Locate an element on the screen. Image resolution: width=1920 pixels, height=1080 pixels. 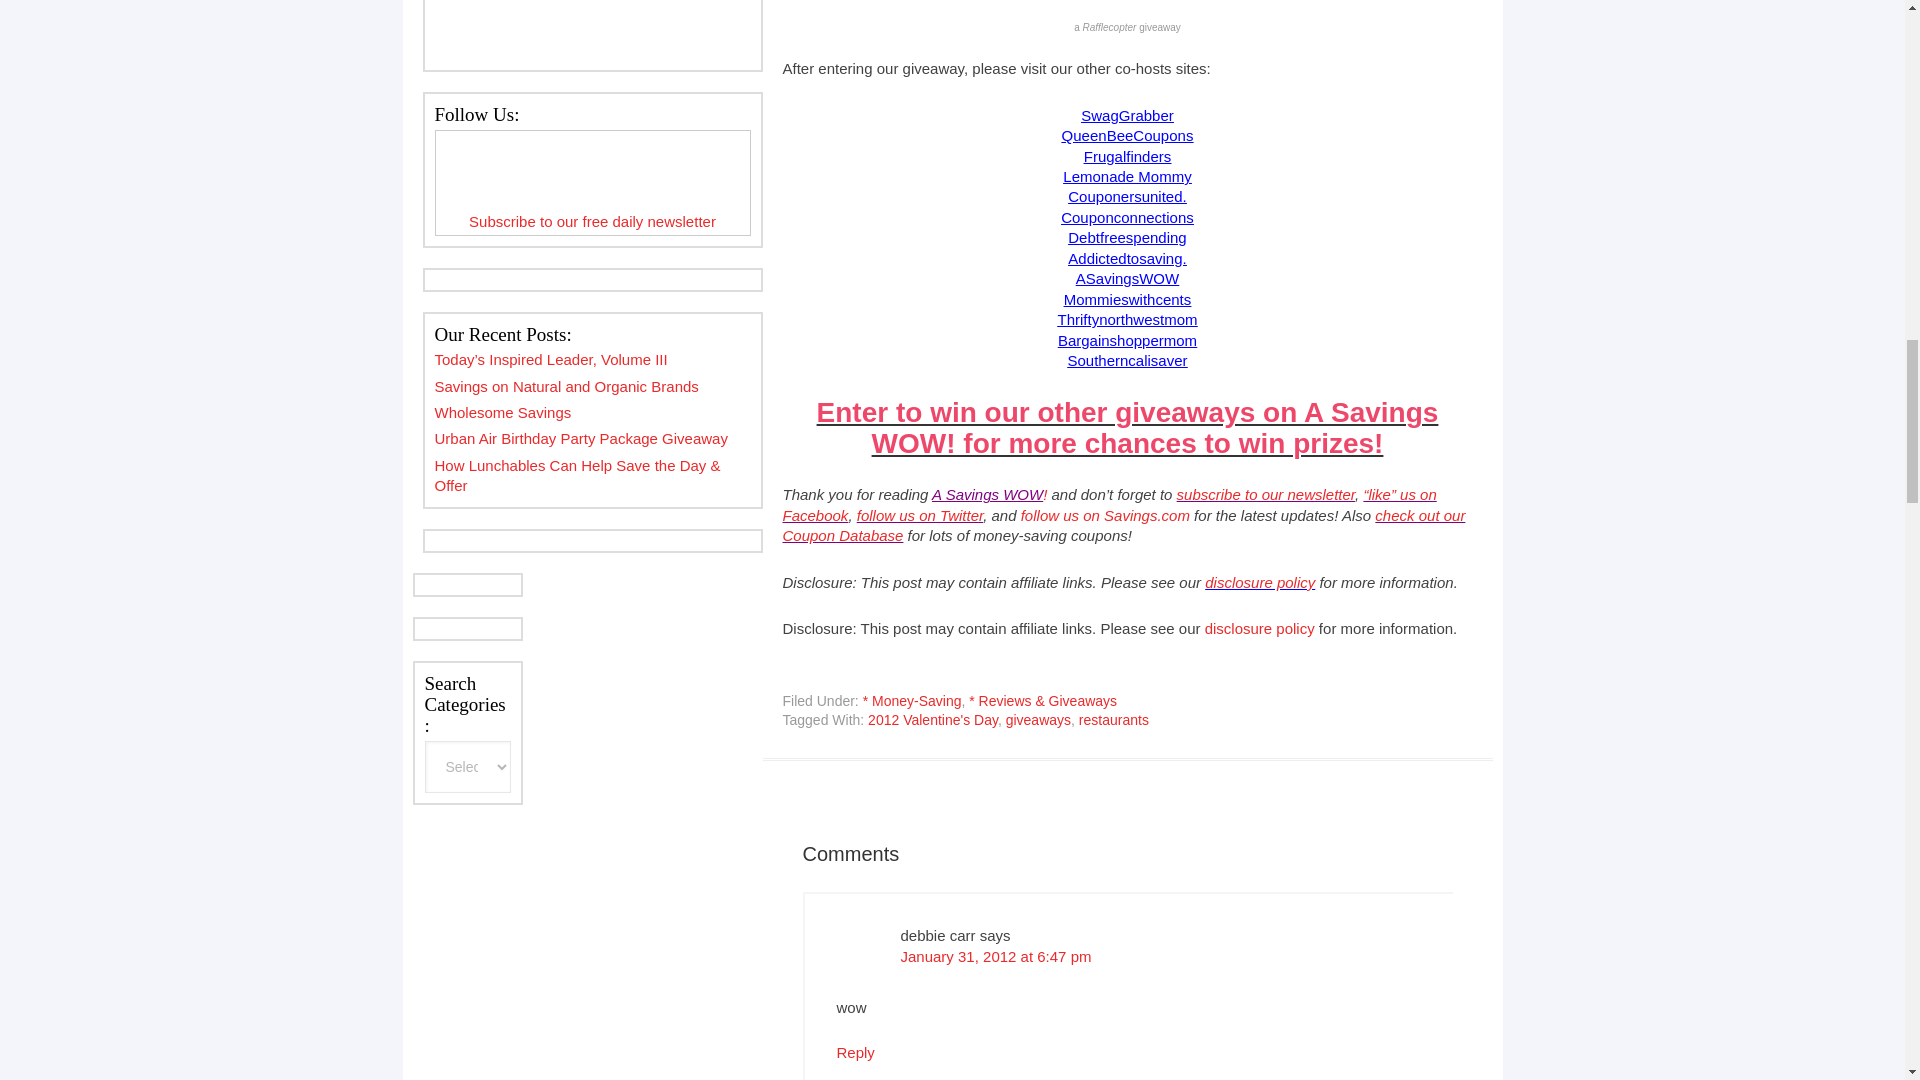
Current Giveaways is located at coordinates (1128, 428).